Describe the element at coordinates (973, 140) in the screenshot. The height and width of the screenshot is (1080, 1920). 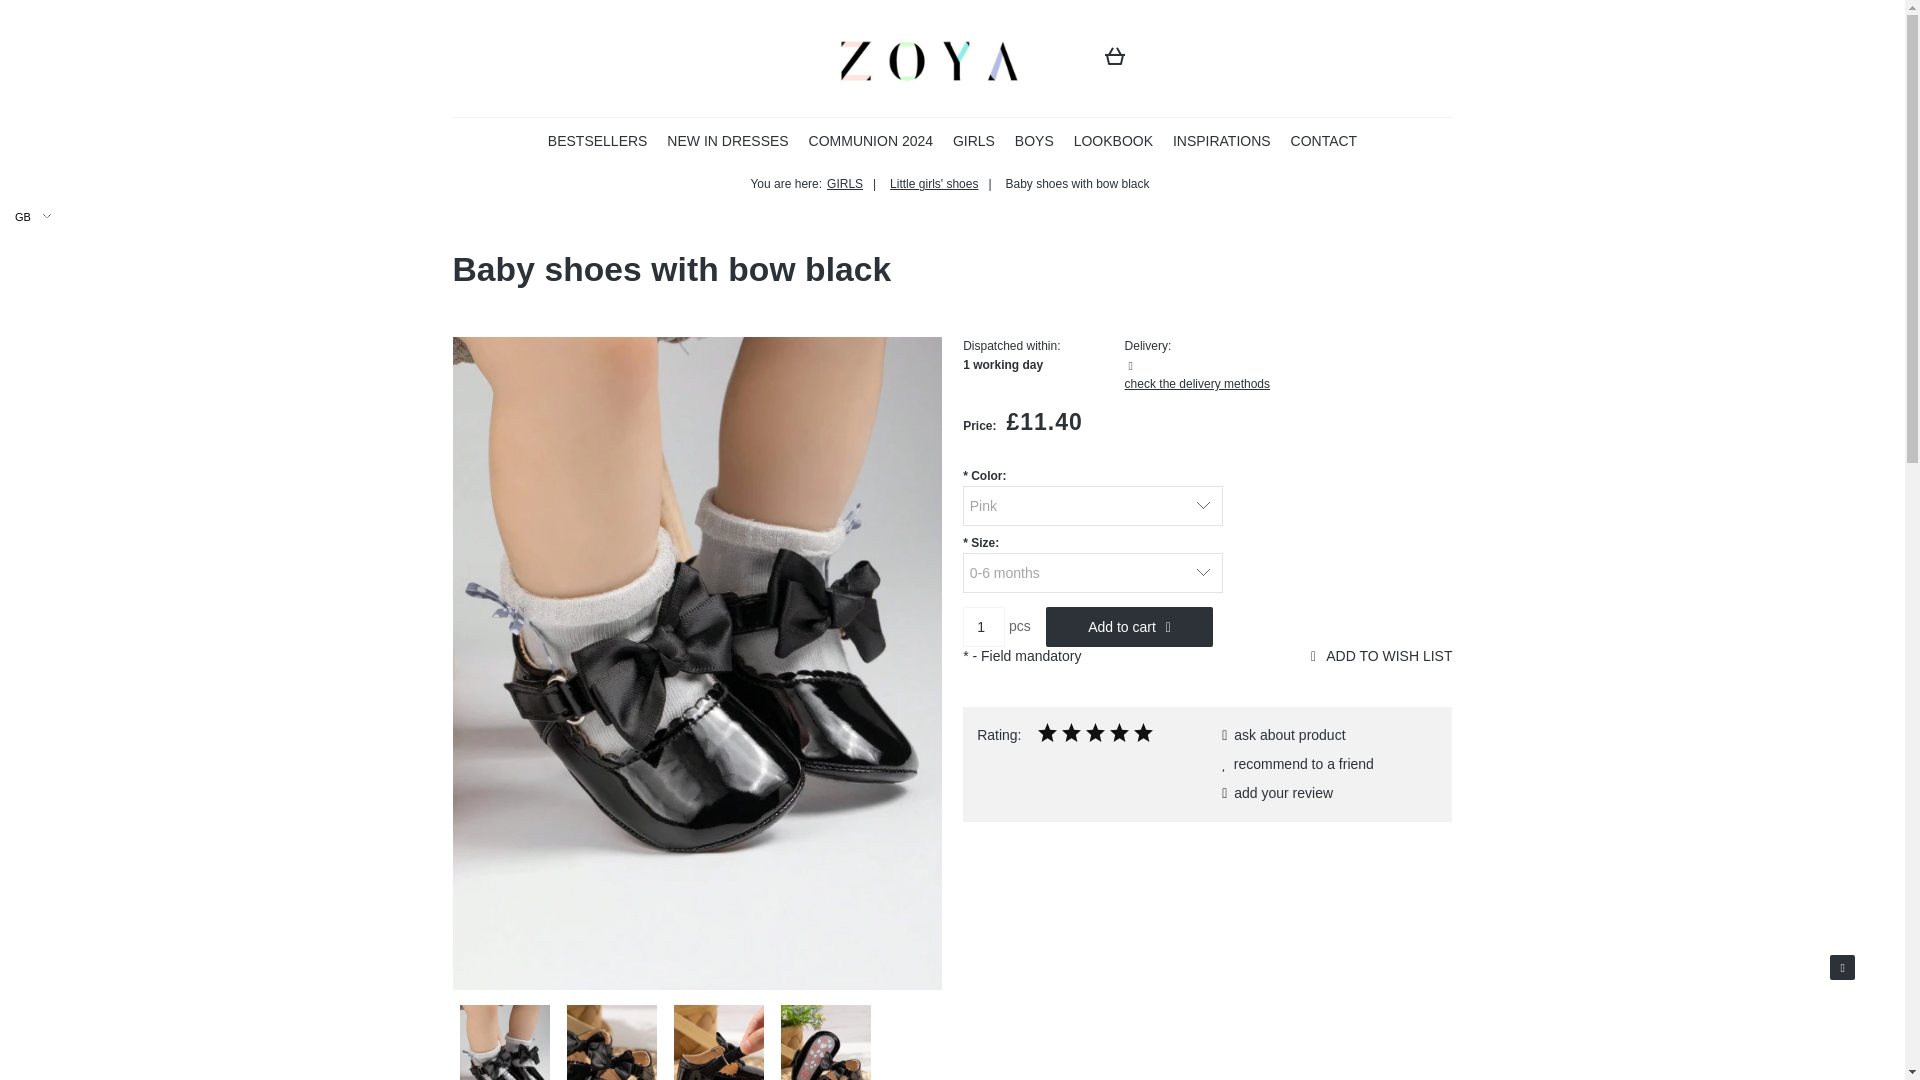
I see `GIRLS` at that location.